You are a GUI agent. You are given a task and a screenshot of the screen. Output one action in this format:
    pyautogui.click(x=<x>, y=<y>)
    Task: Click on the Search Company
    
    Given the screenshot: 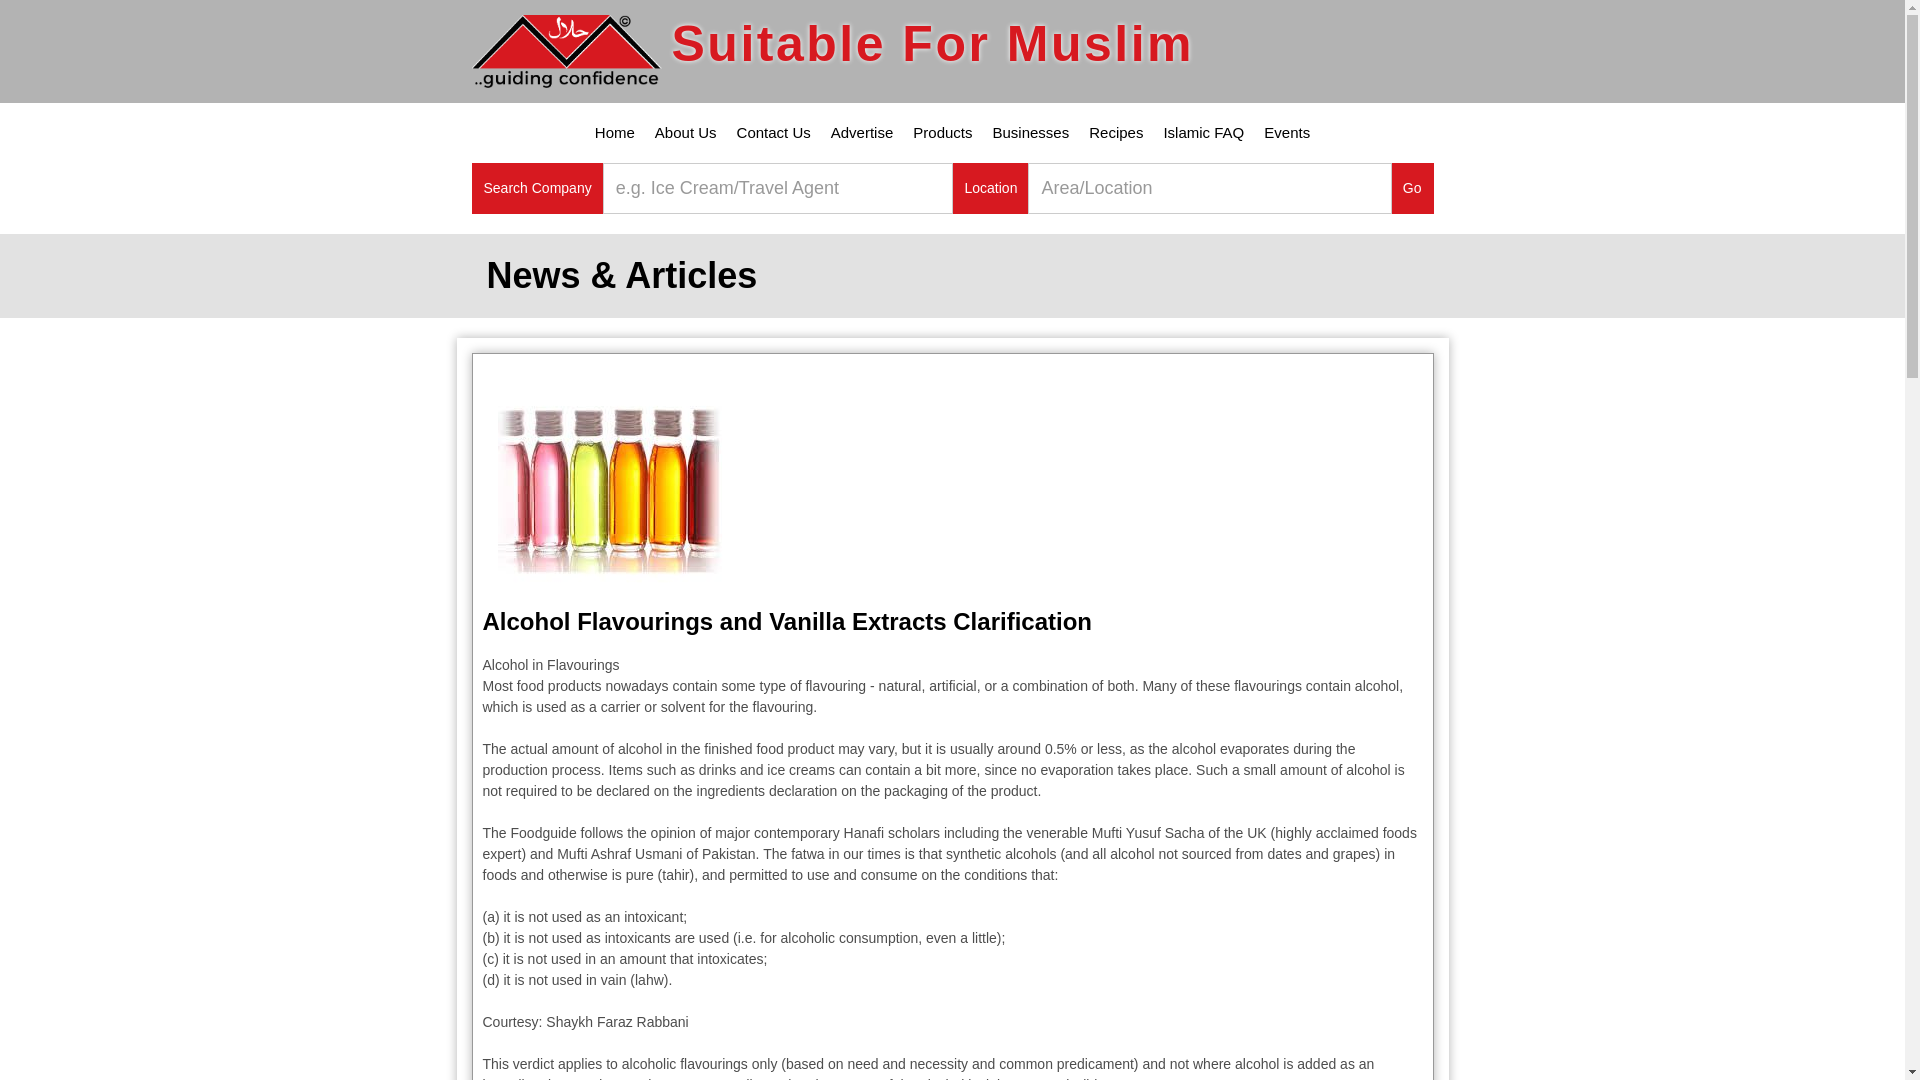 What is the action you would take?
    pyautogui.click(x=538, y=188)
    